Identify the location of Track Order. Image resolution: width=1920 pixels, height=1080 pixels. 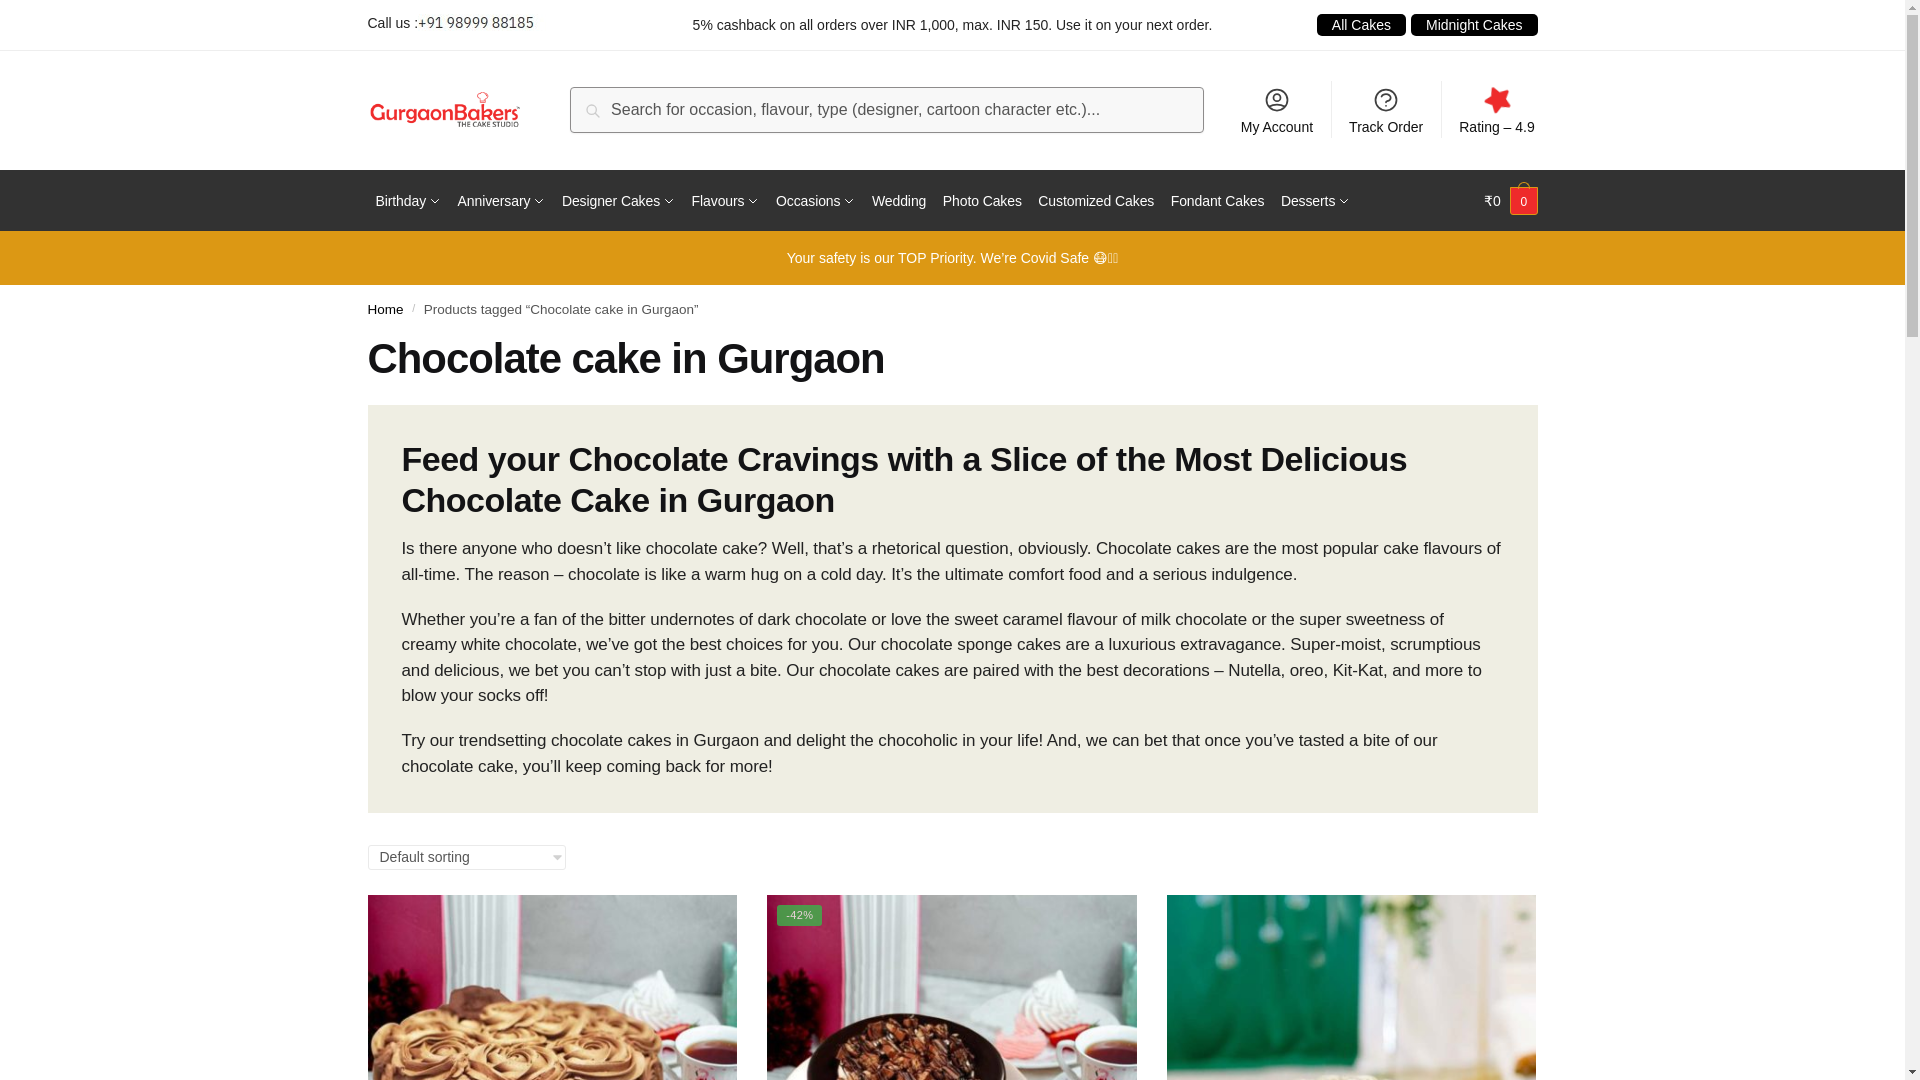
(1386, 110).